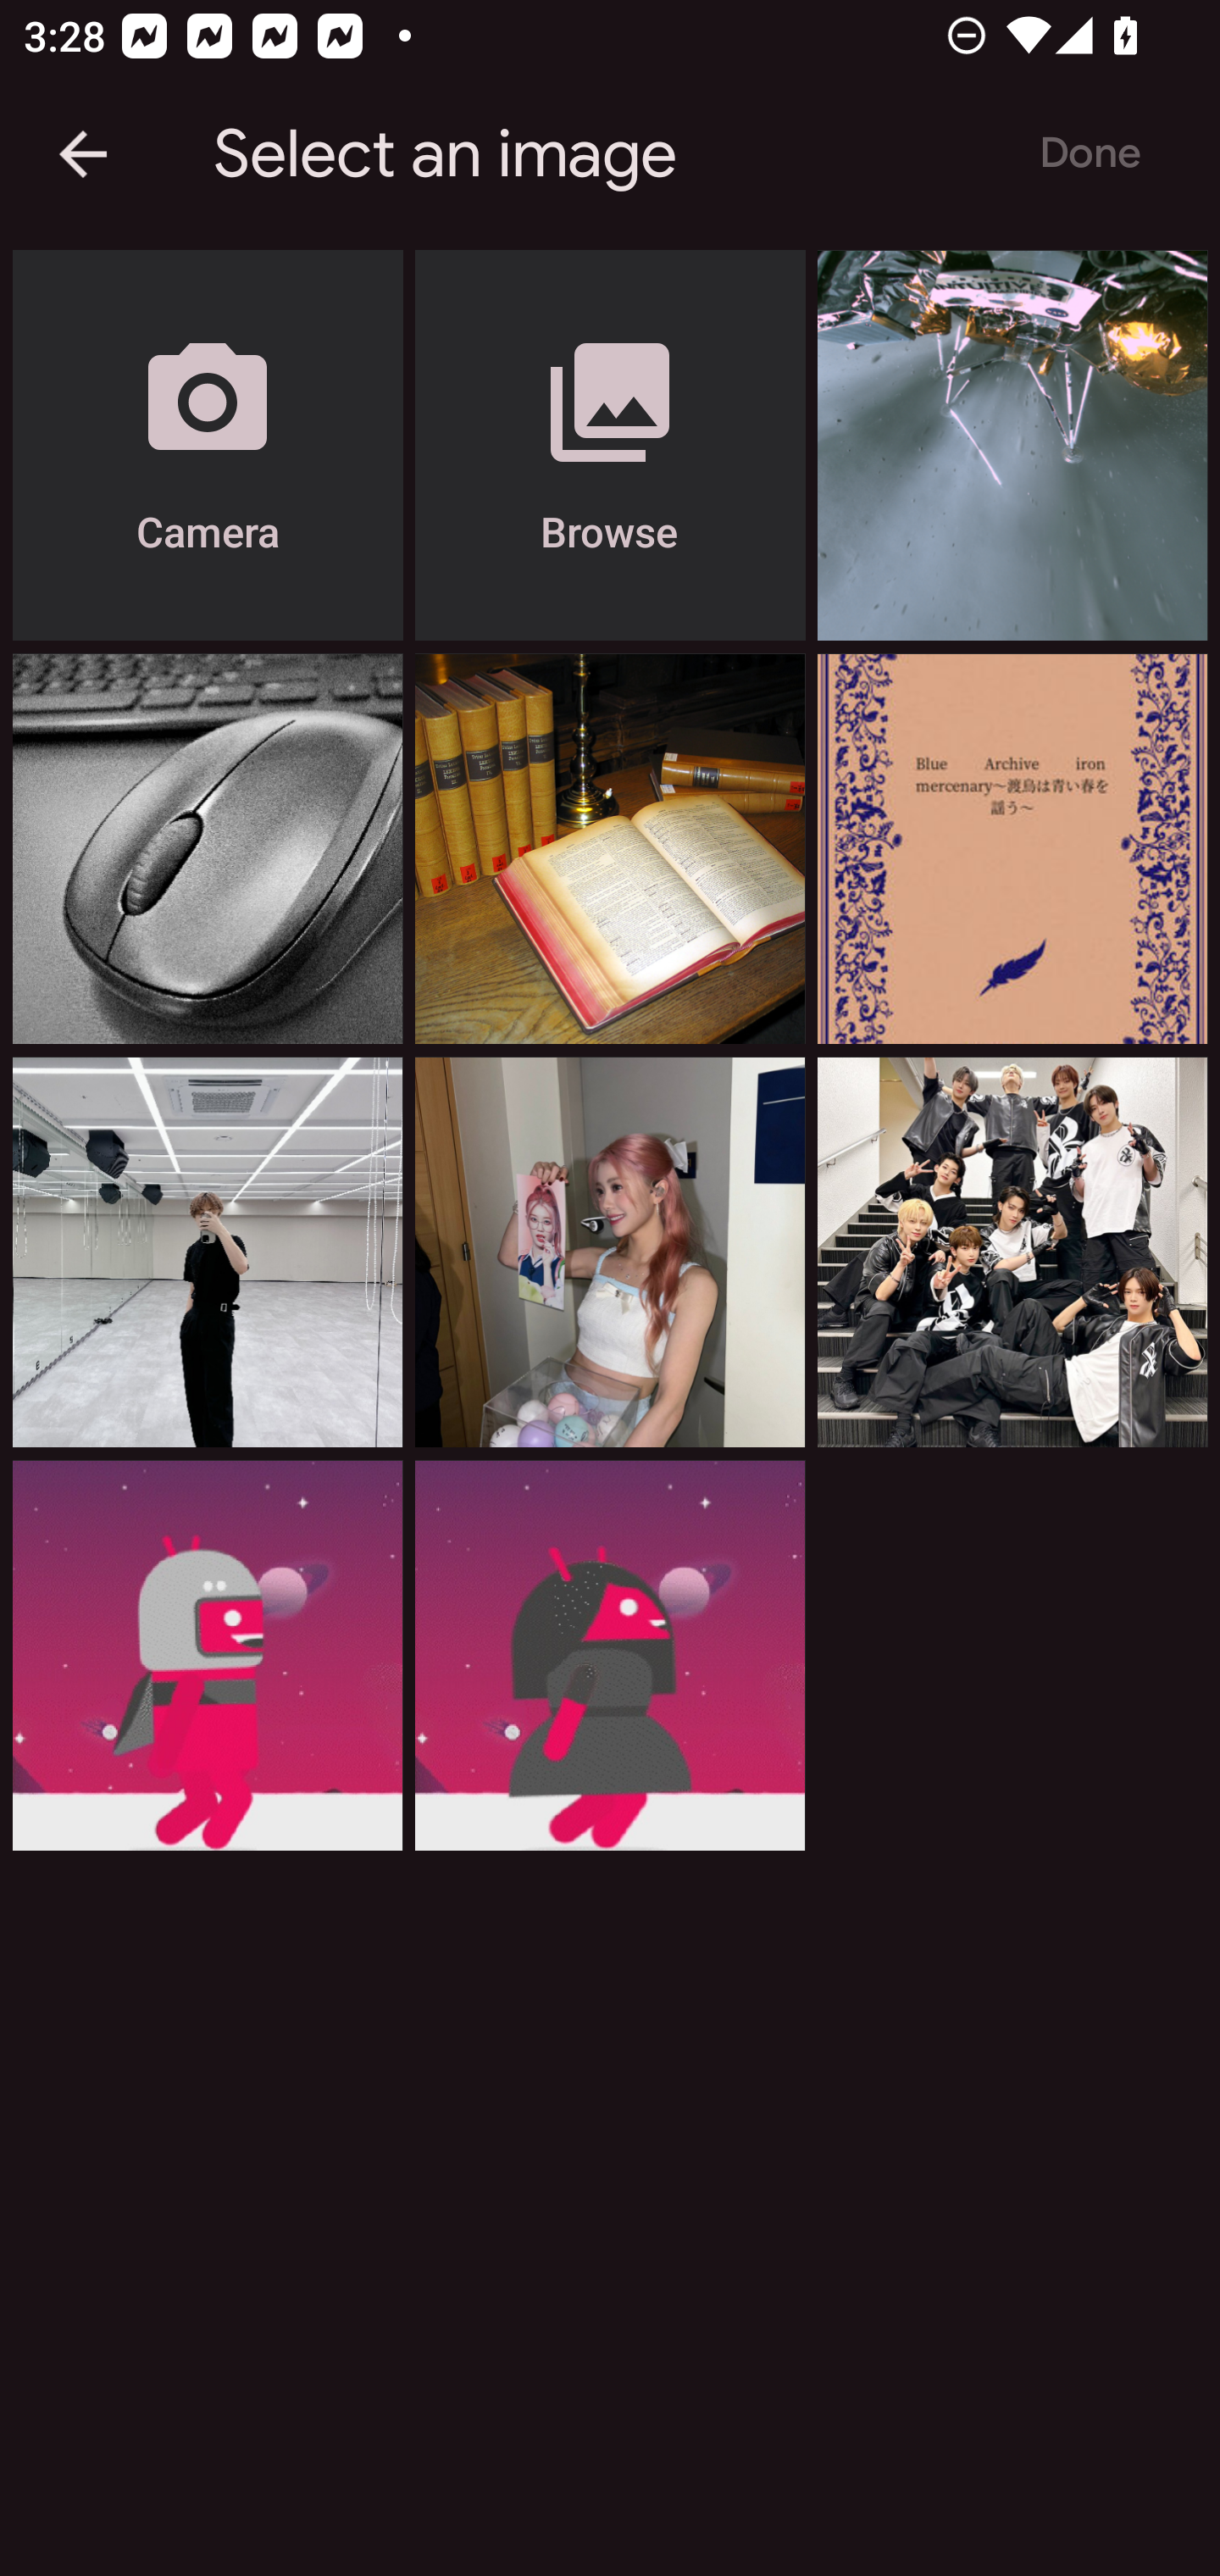 The image size is (1220, 2576). I want to click on 1000000192 Jan 20, 1970 6:54:08 PM, so click(610, 849).